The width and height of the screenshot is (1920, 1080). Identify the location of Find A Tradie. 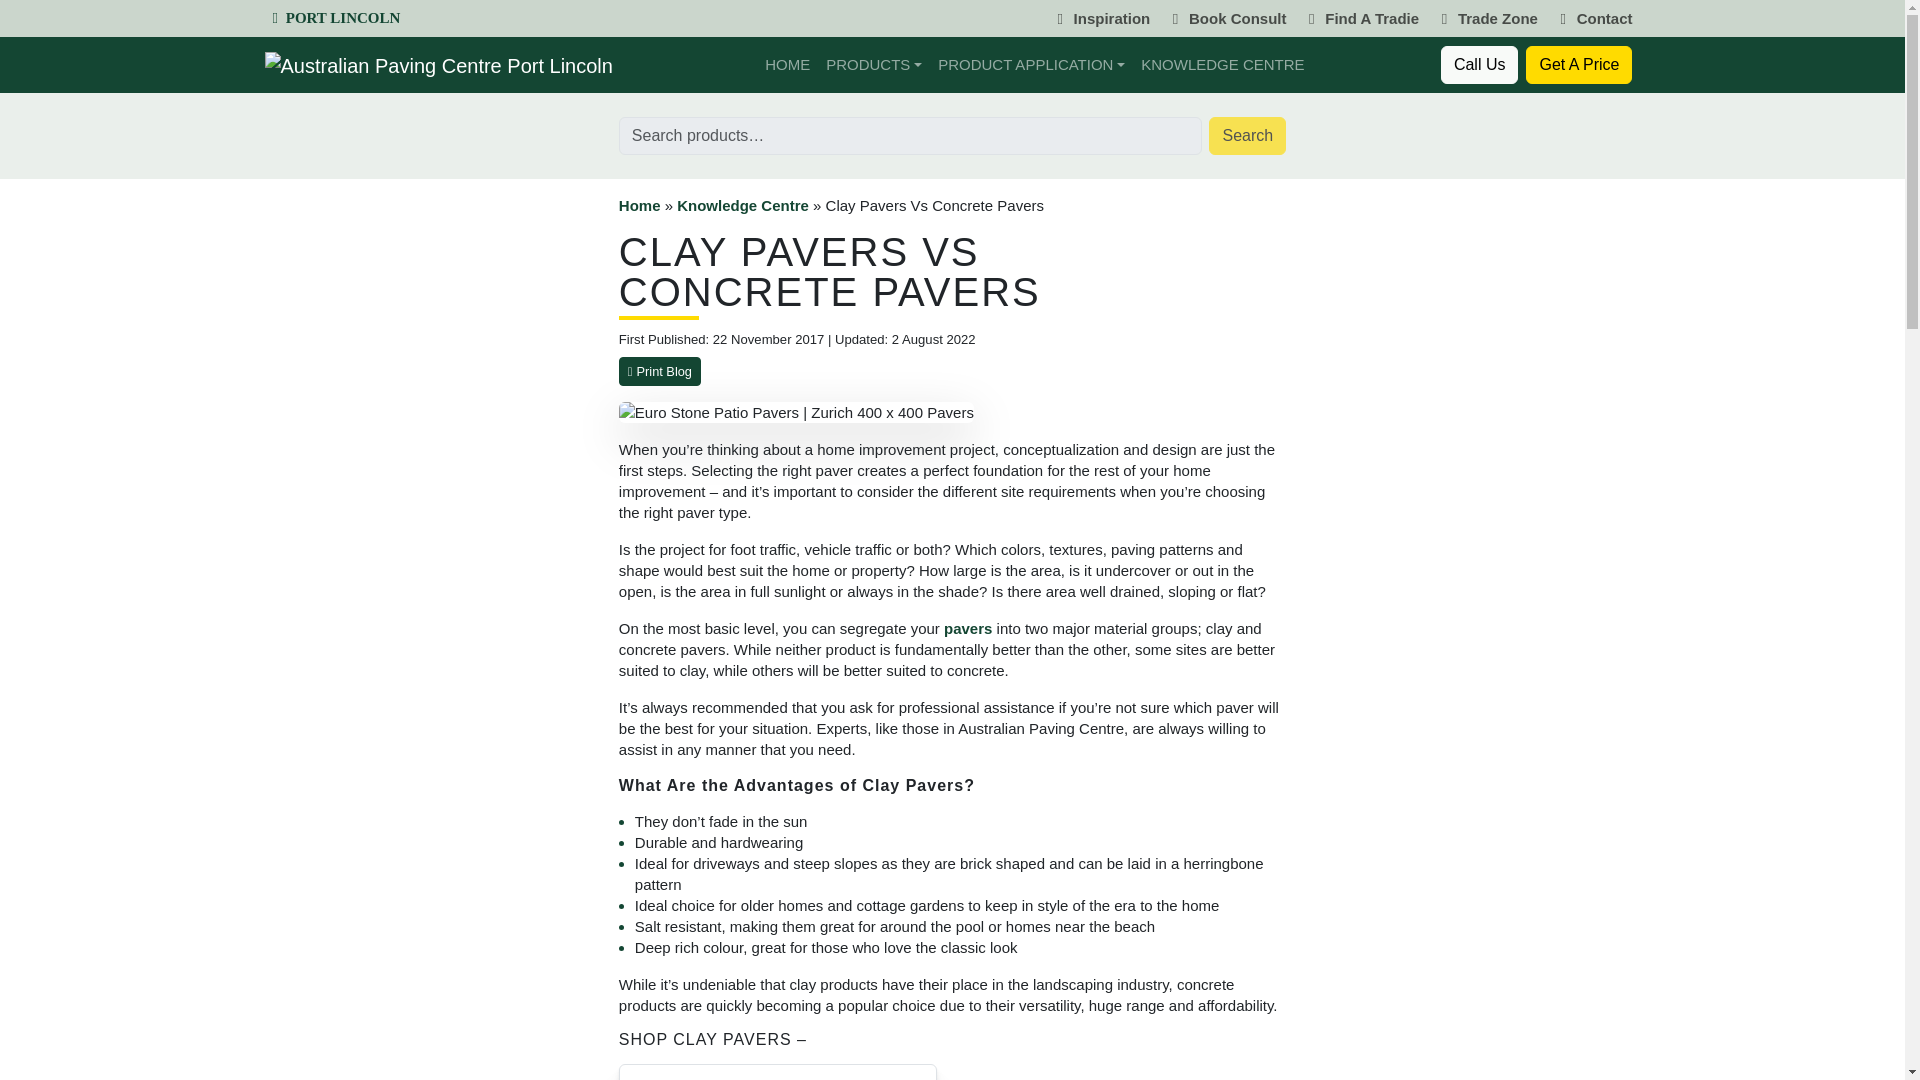
(1360, 18).